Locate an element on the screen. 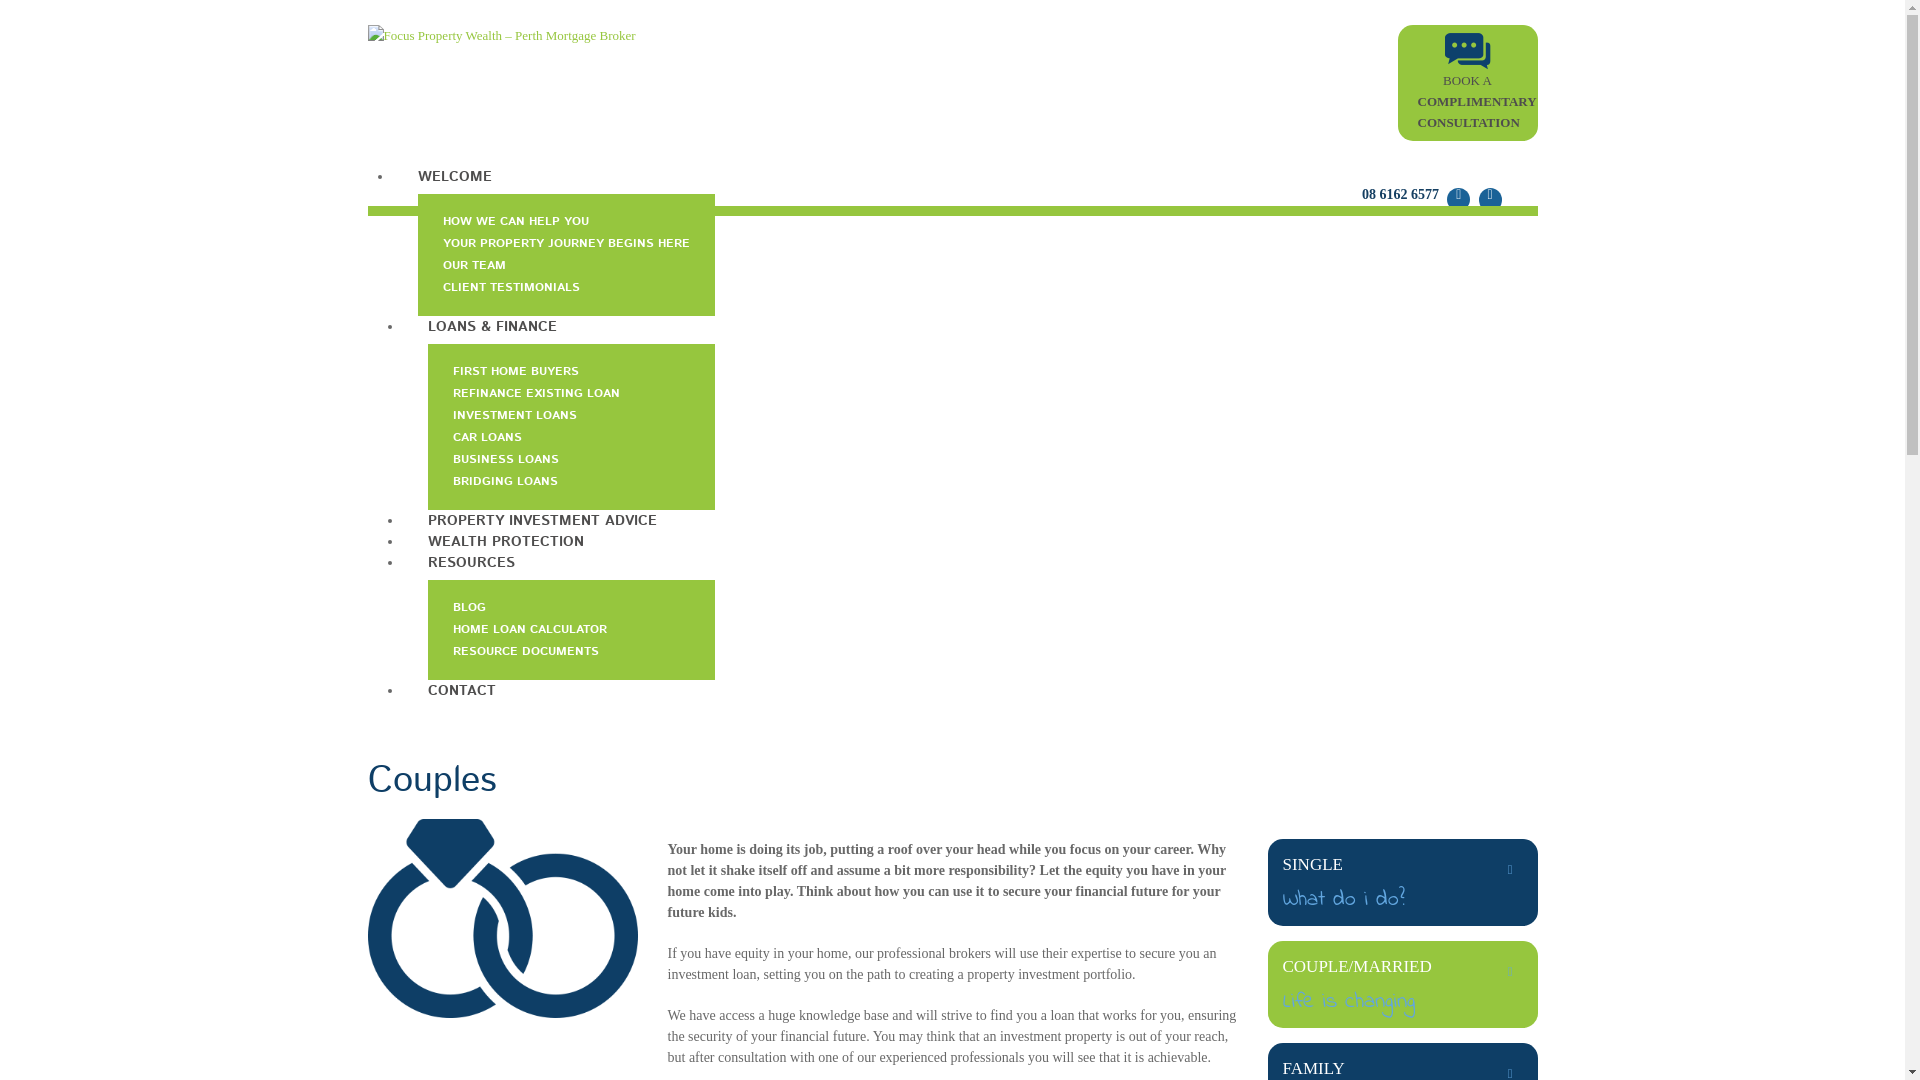 The height and width of the screenshot is (1080, 1920). WELCOME is located at coordinates (454, 174).